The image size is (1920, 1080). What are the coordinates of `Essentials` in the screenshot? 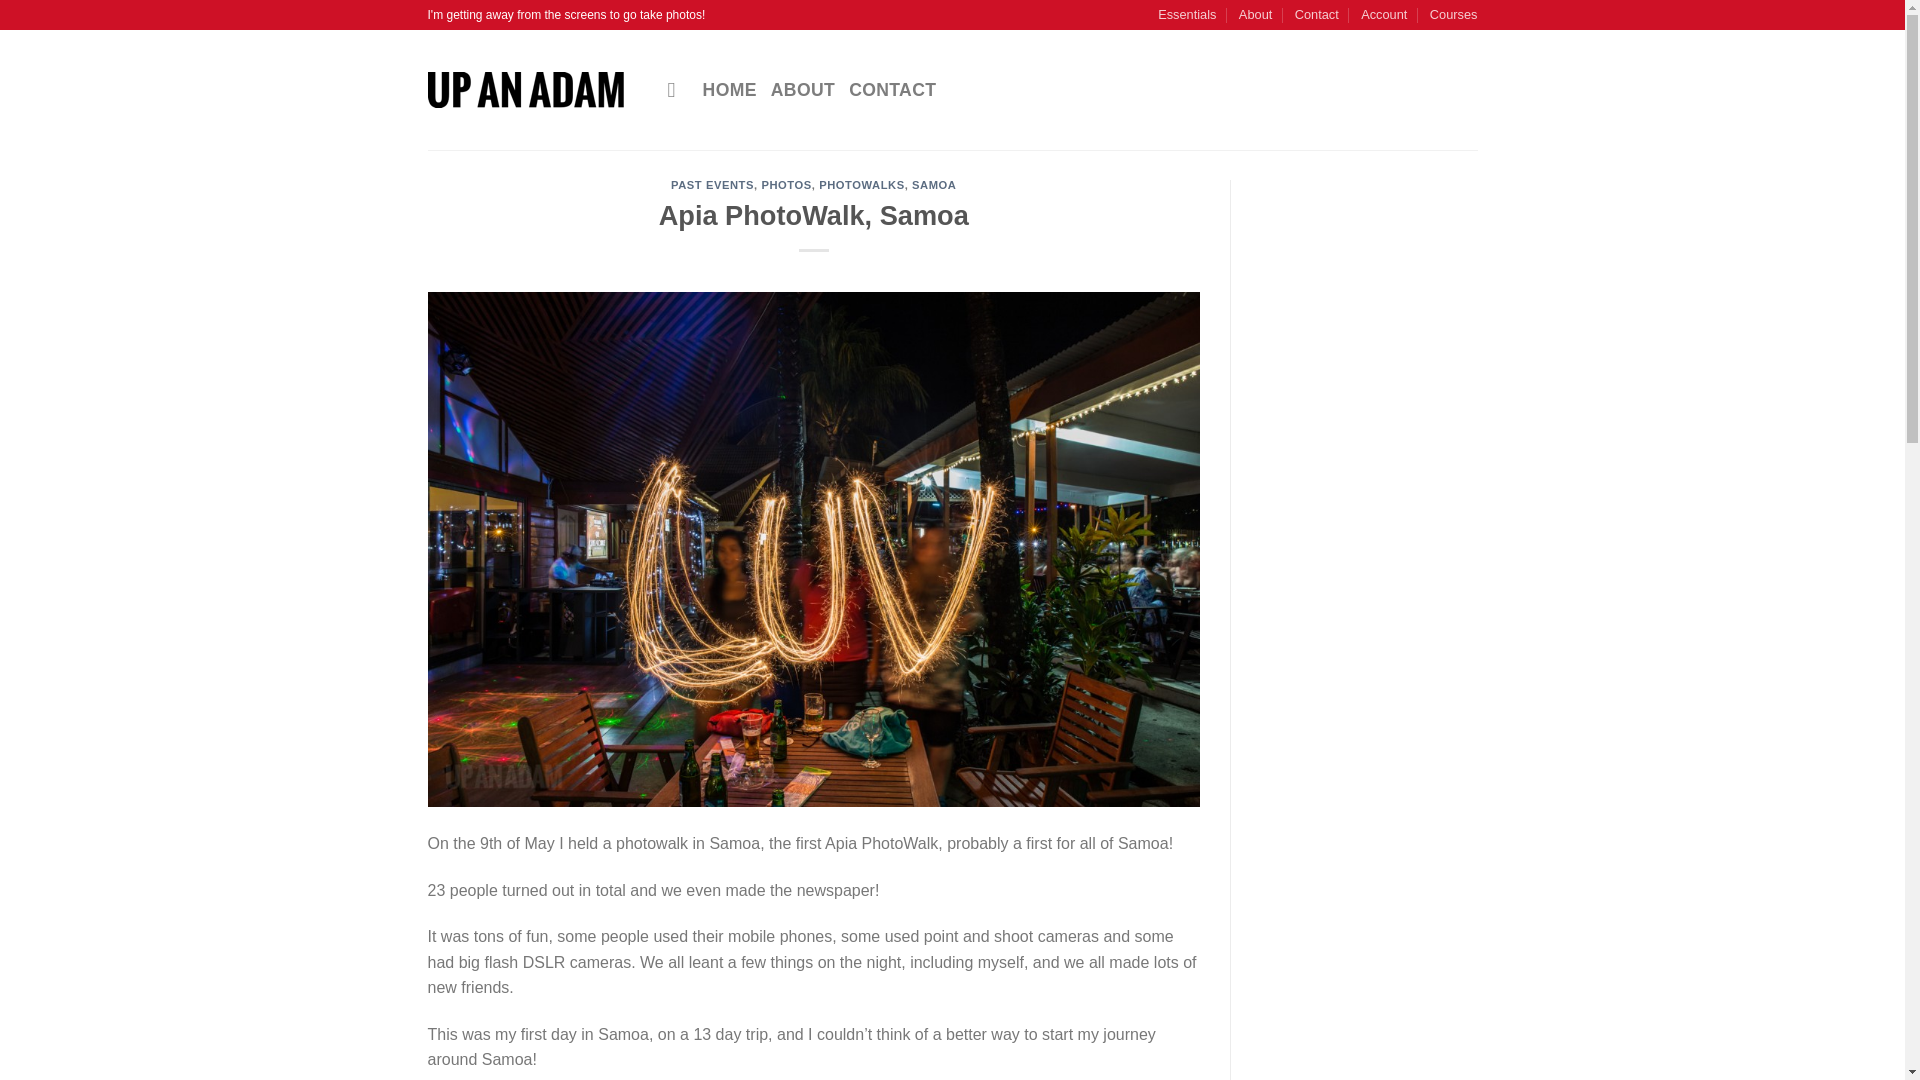 It's located at (1186, 15).